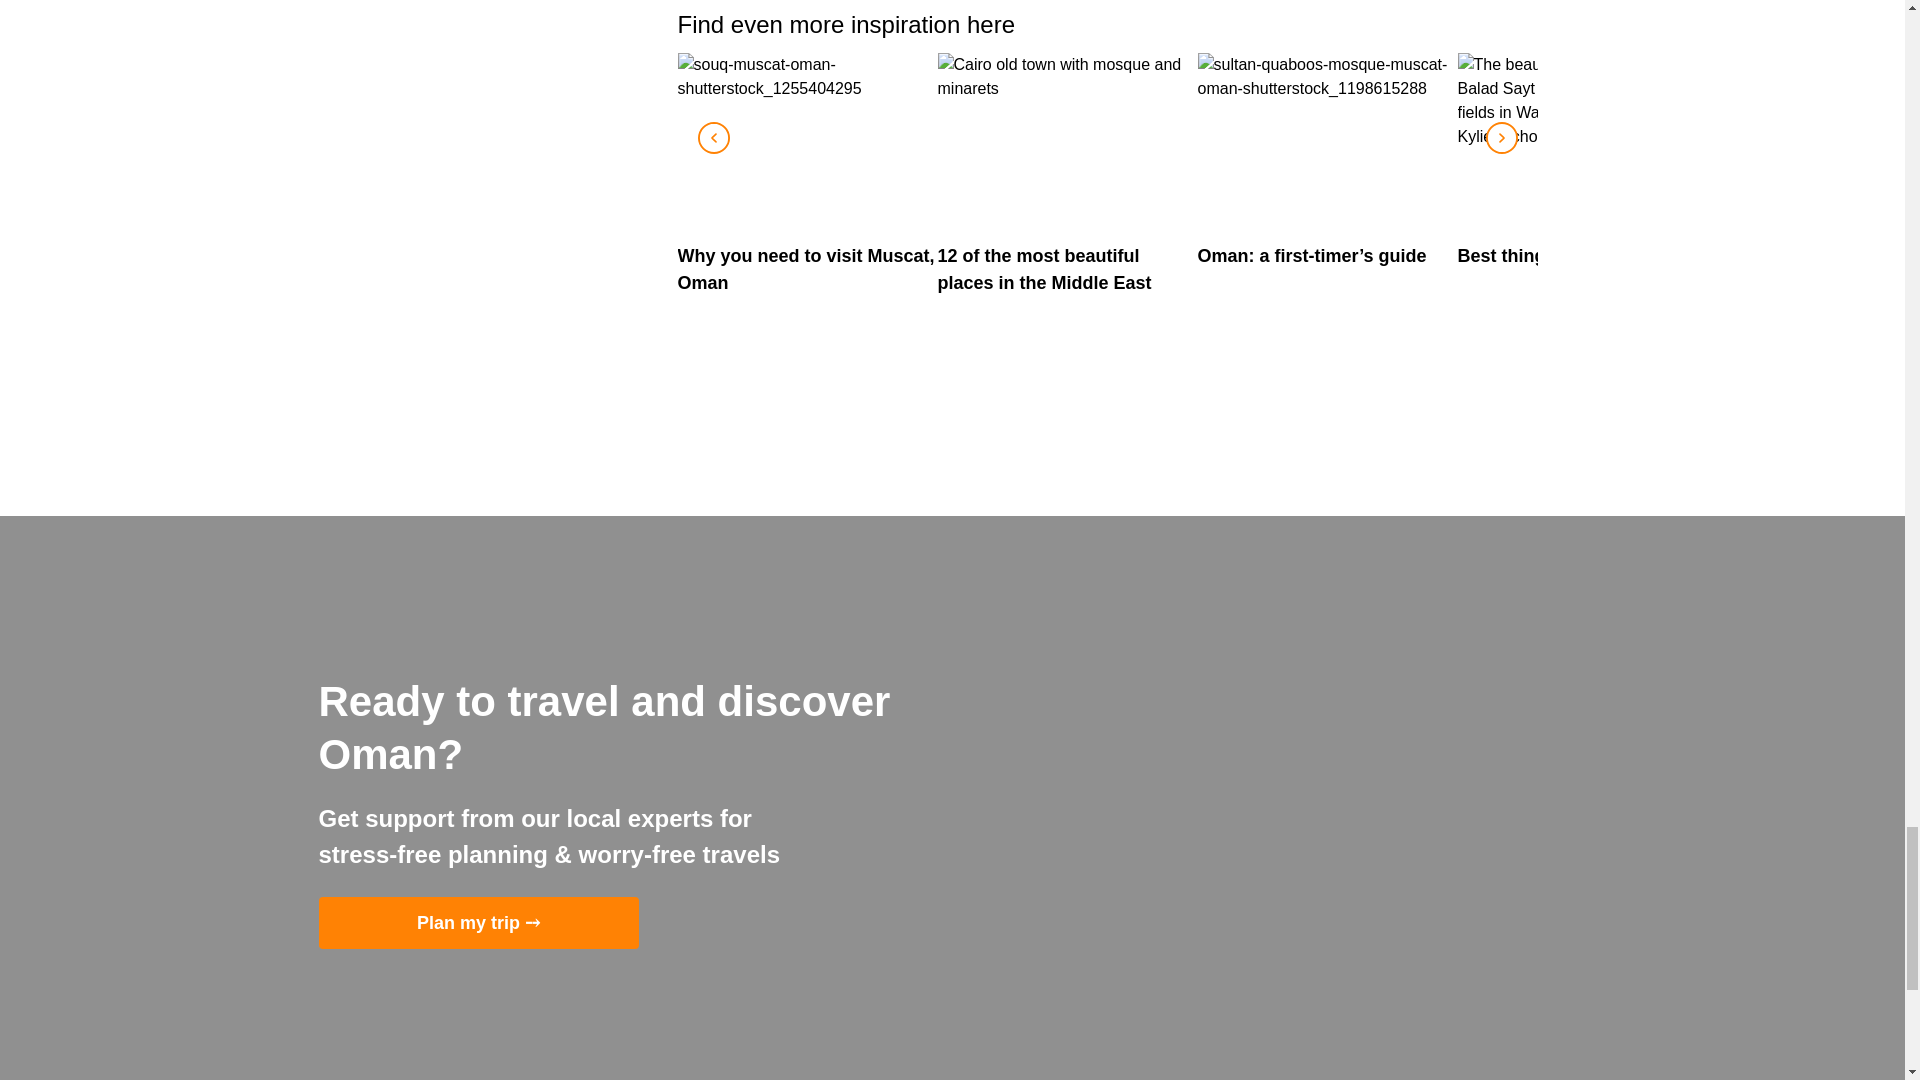 This screenshot has height=1080, width=1920. I want to click on 12 of the most beautiful places in the Middle East, so click(1068, 174).